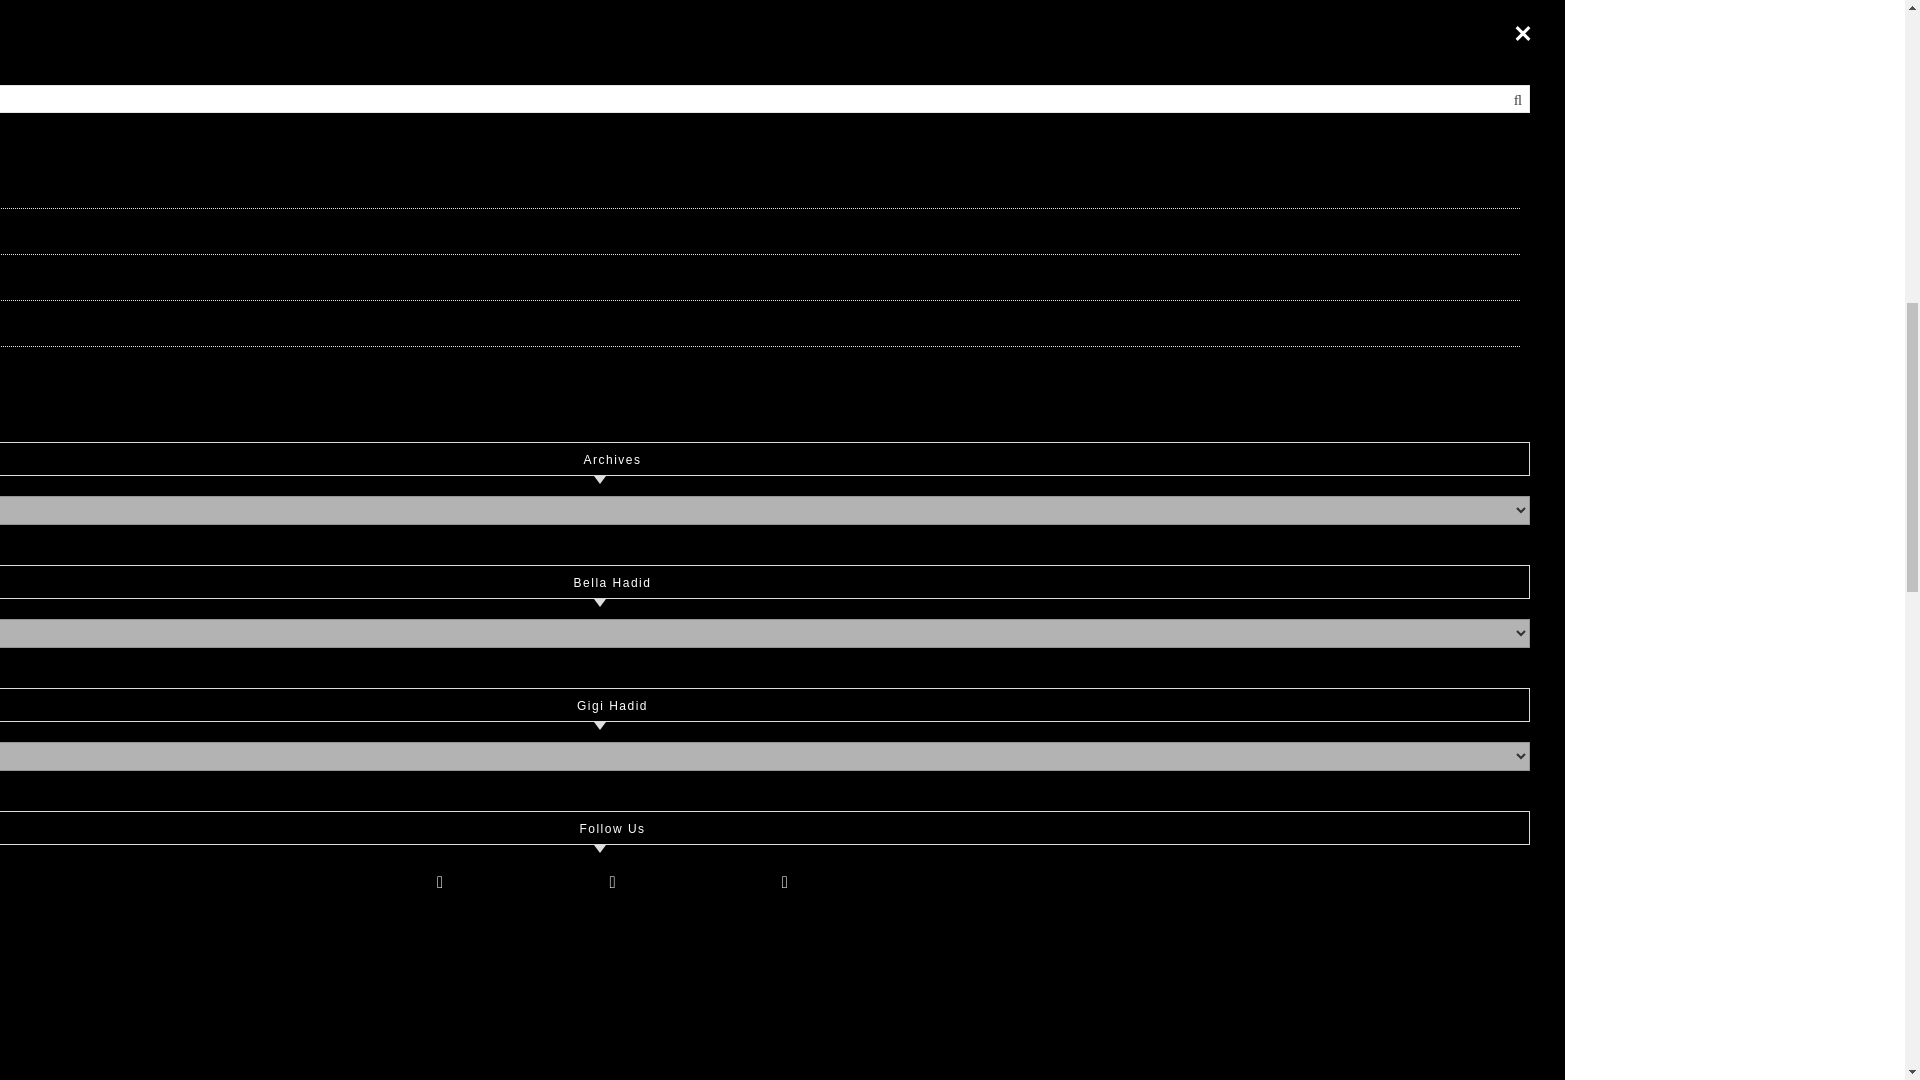 This screenshot has height=1080, width=1920. Describe the element at coordinates (1106, 850) in the screenshot. I see `SOLD OUT` at that location.